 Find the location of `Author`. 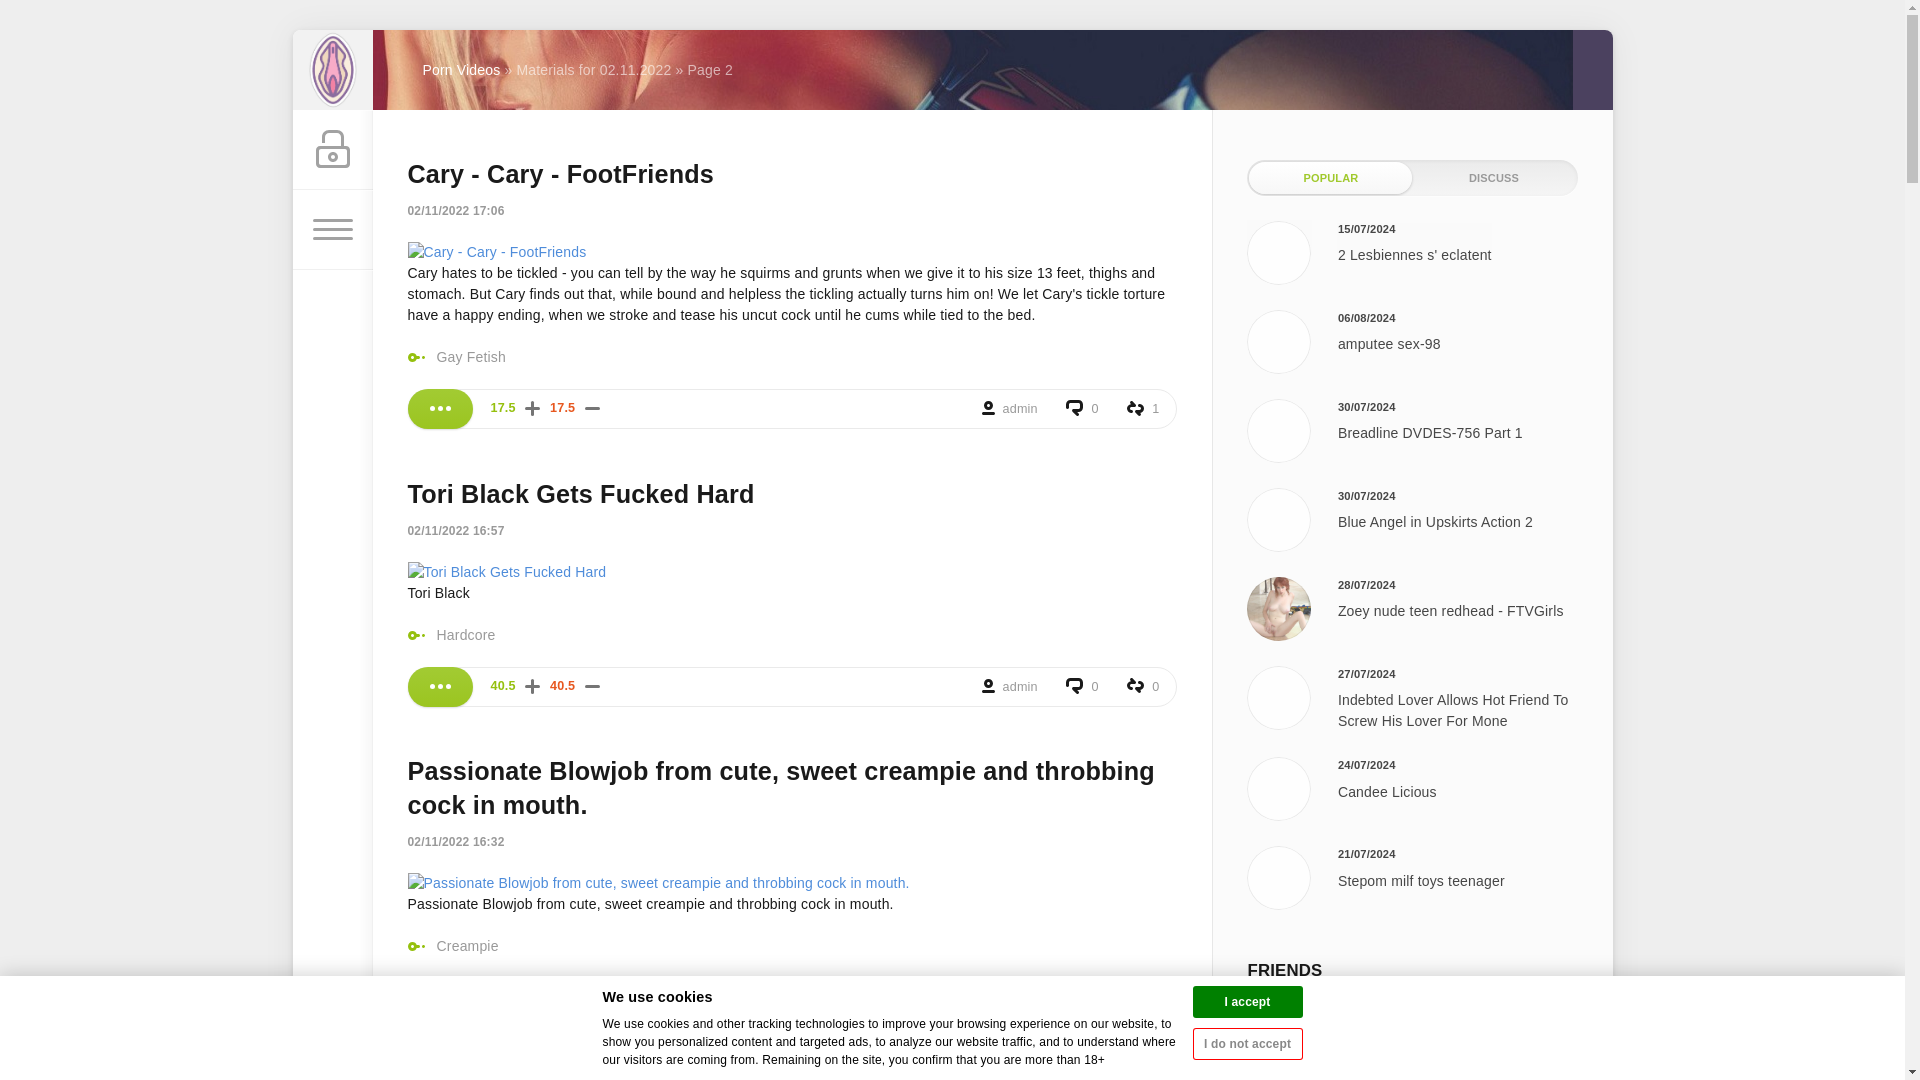

Author is located at coordinates (1012, 408).